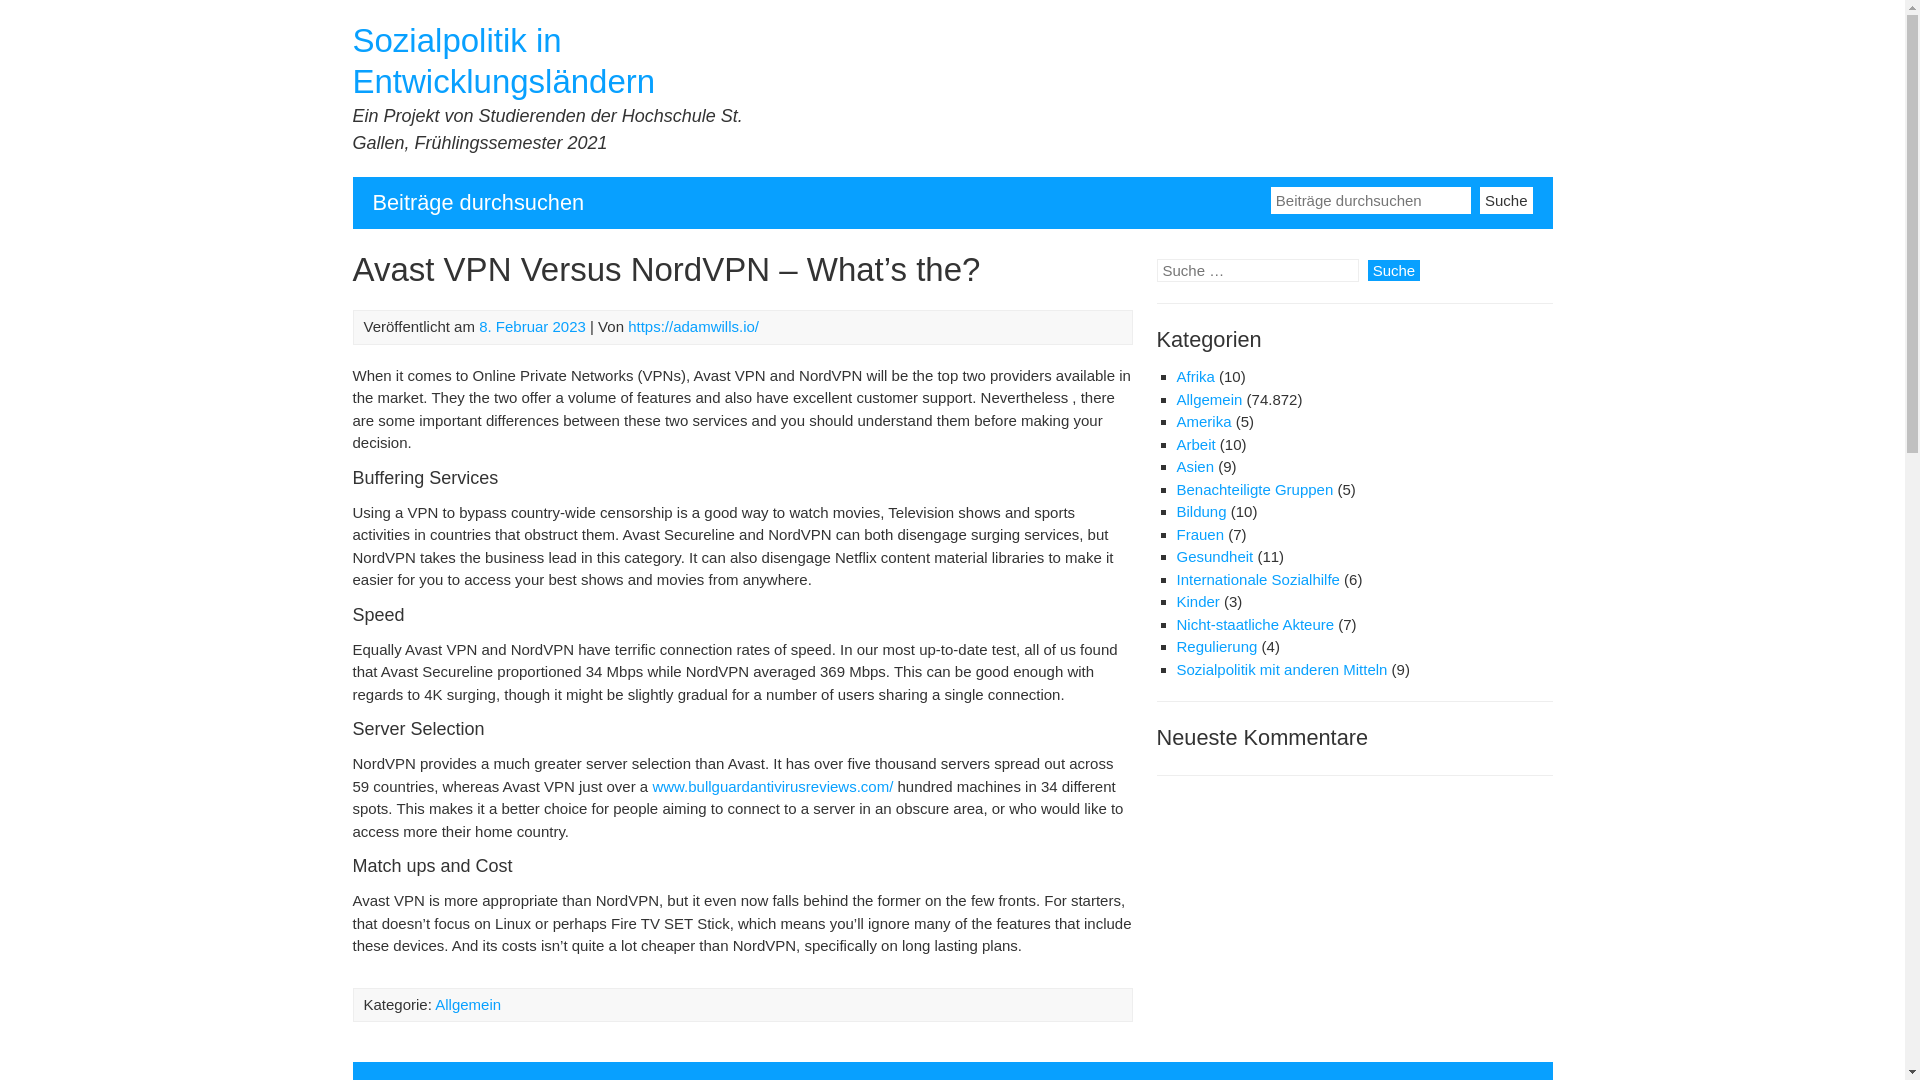 The height and width of the screenshot is (1080, 1920). I want to click on Suche, so click(1394, 270).